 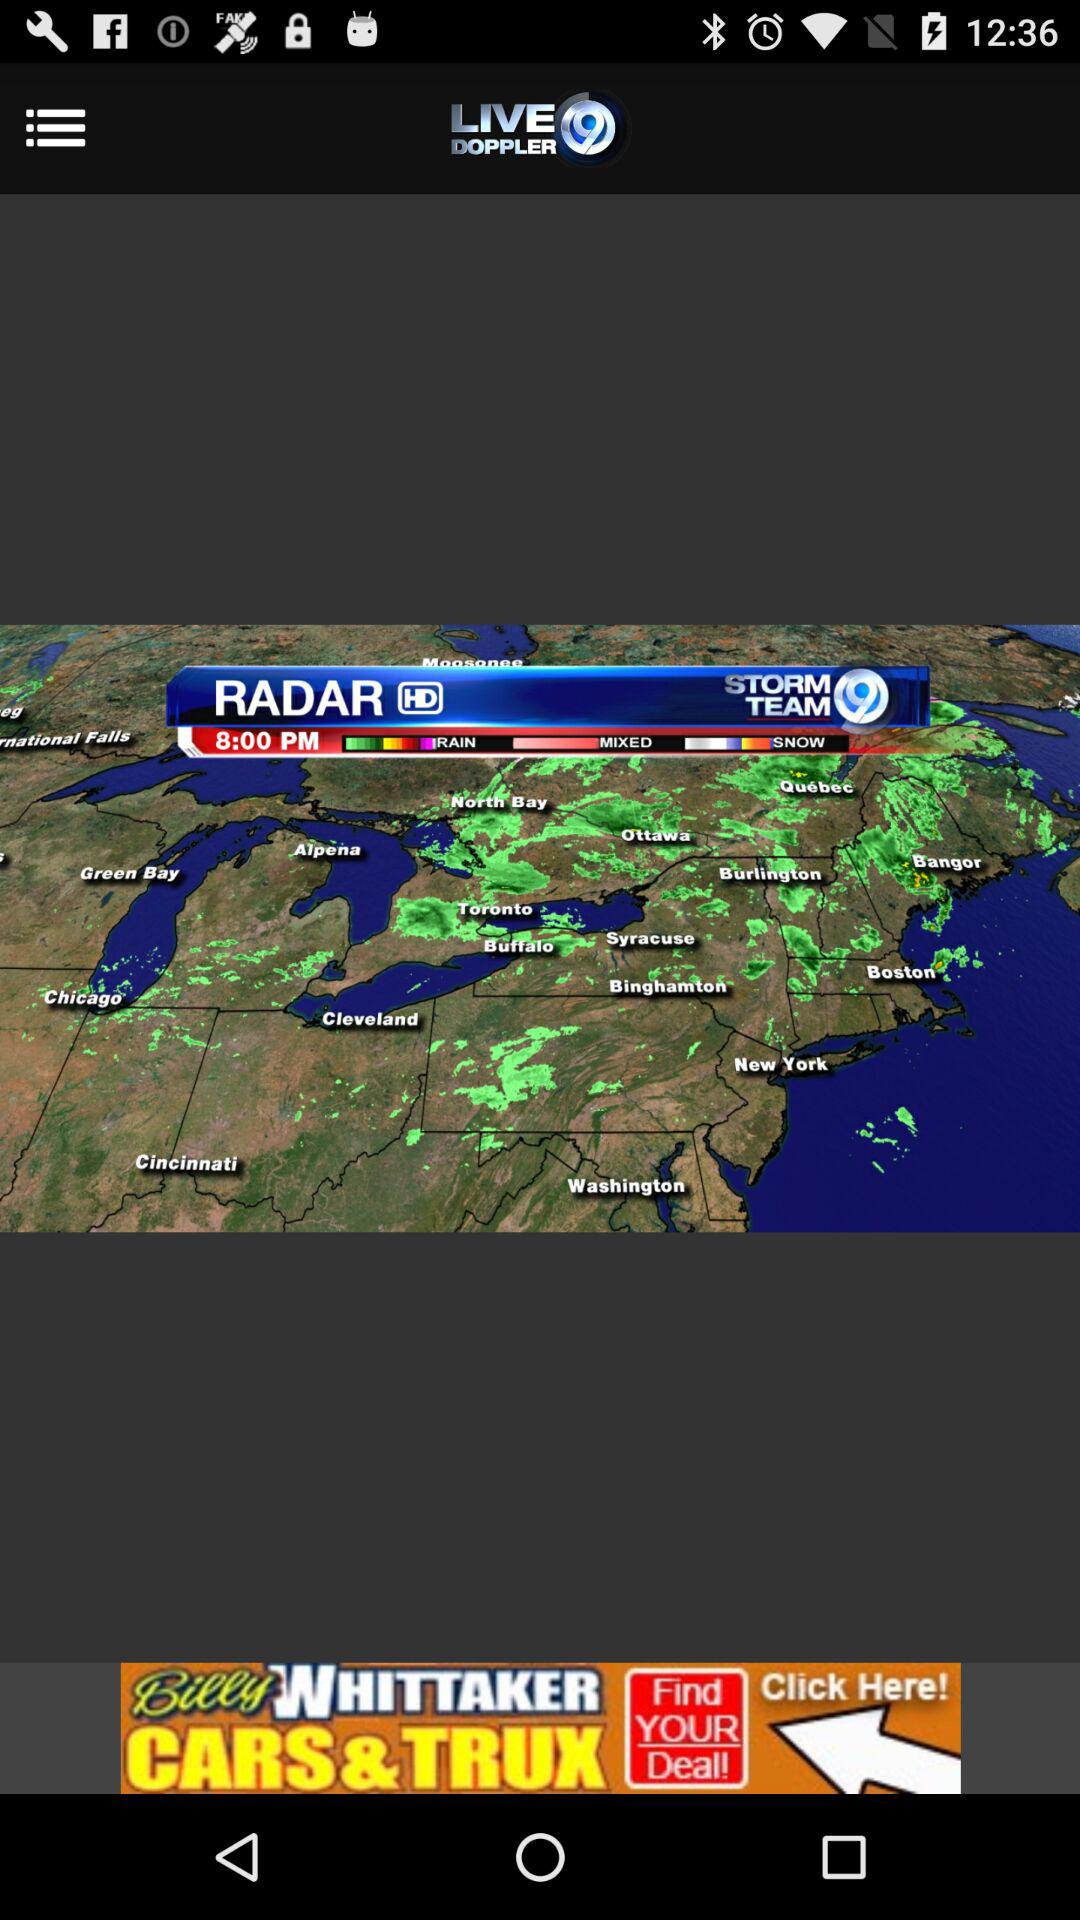 I want to click on go to advertisement page, so click(x=540, y=1728).